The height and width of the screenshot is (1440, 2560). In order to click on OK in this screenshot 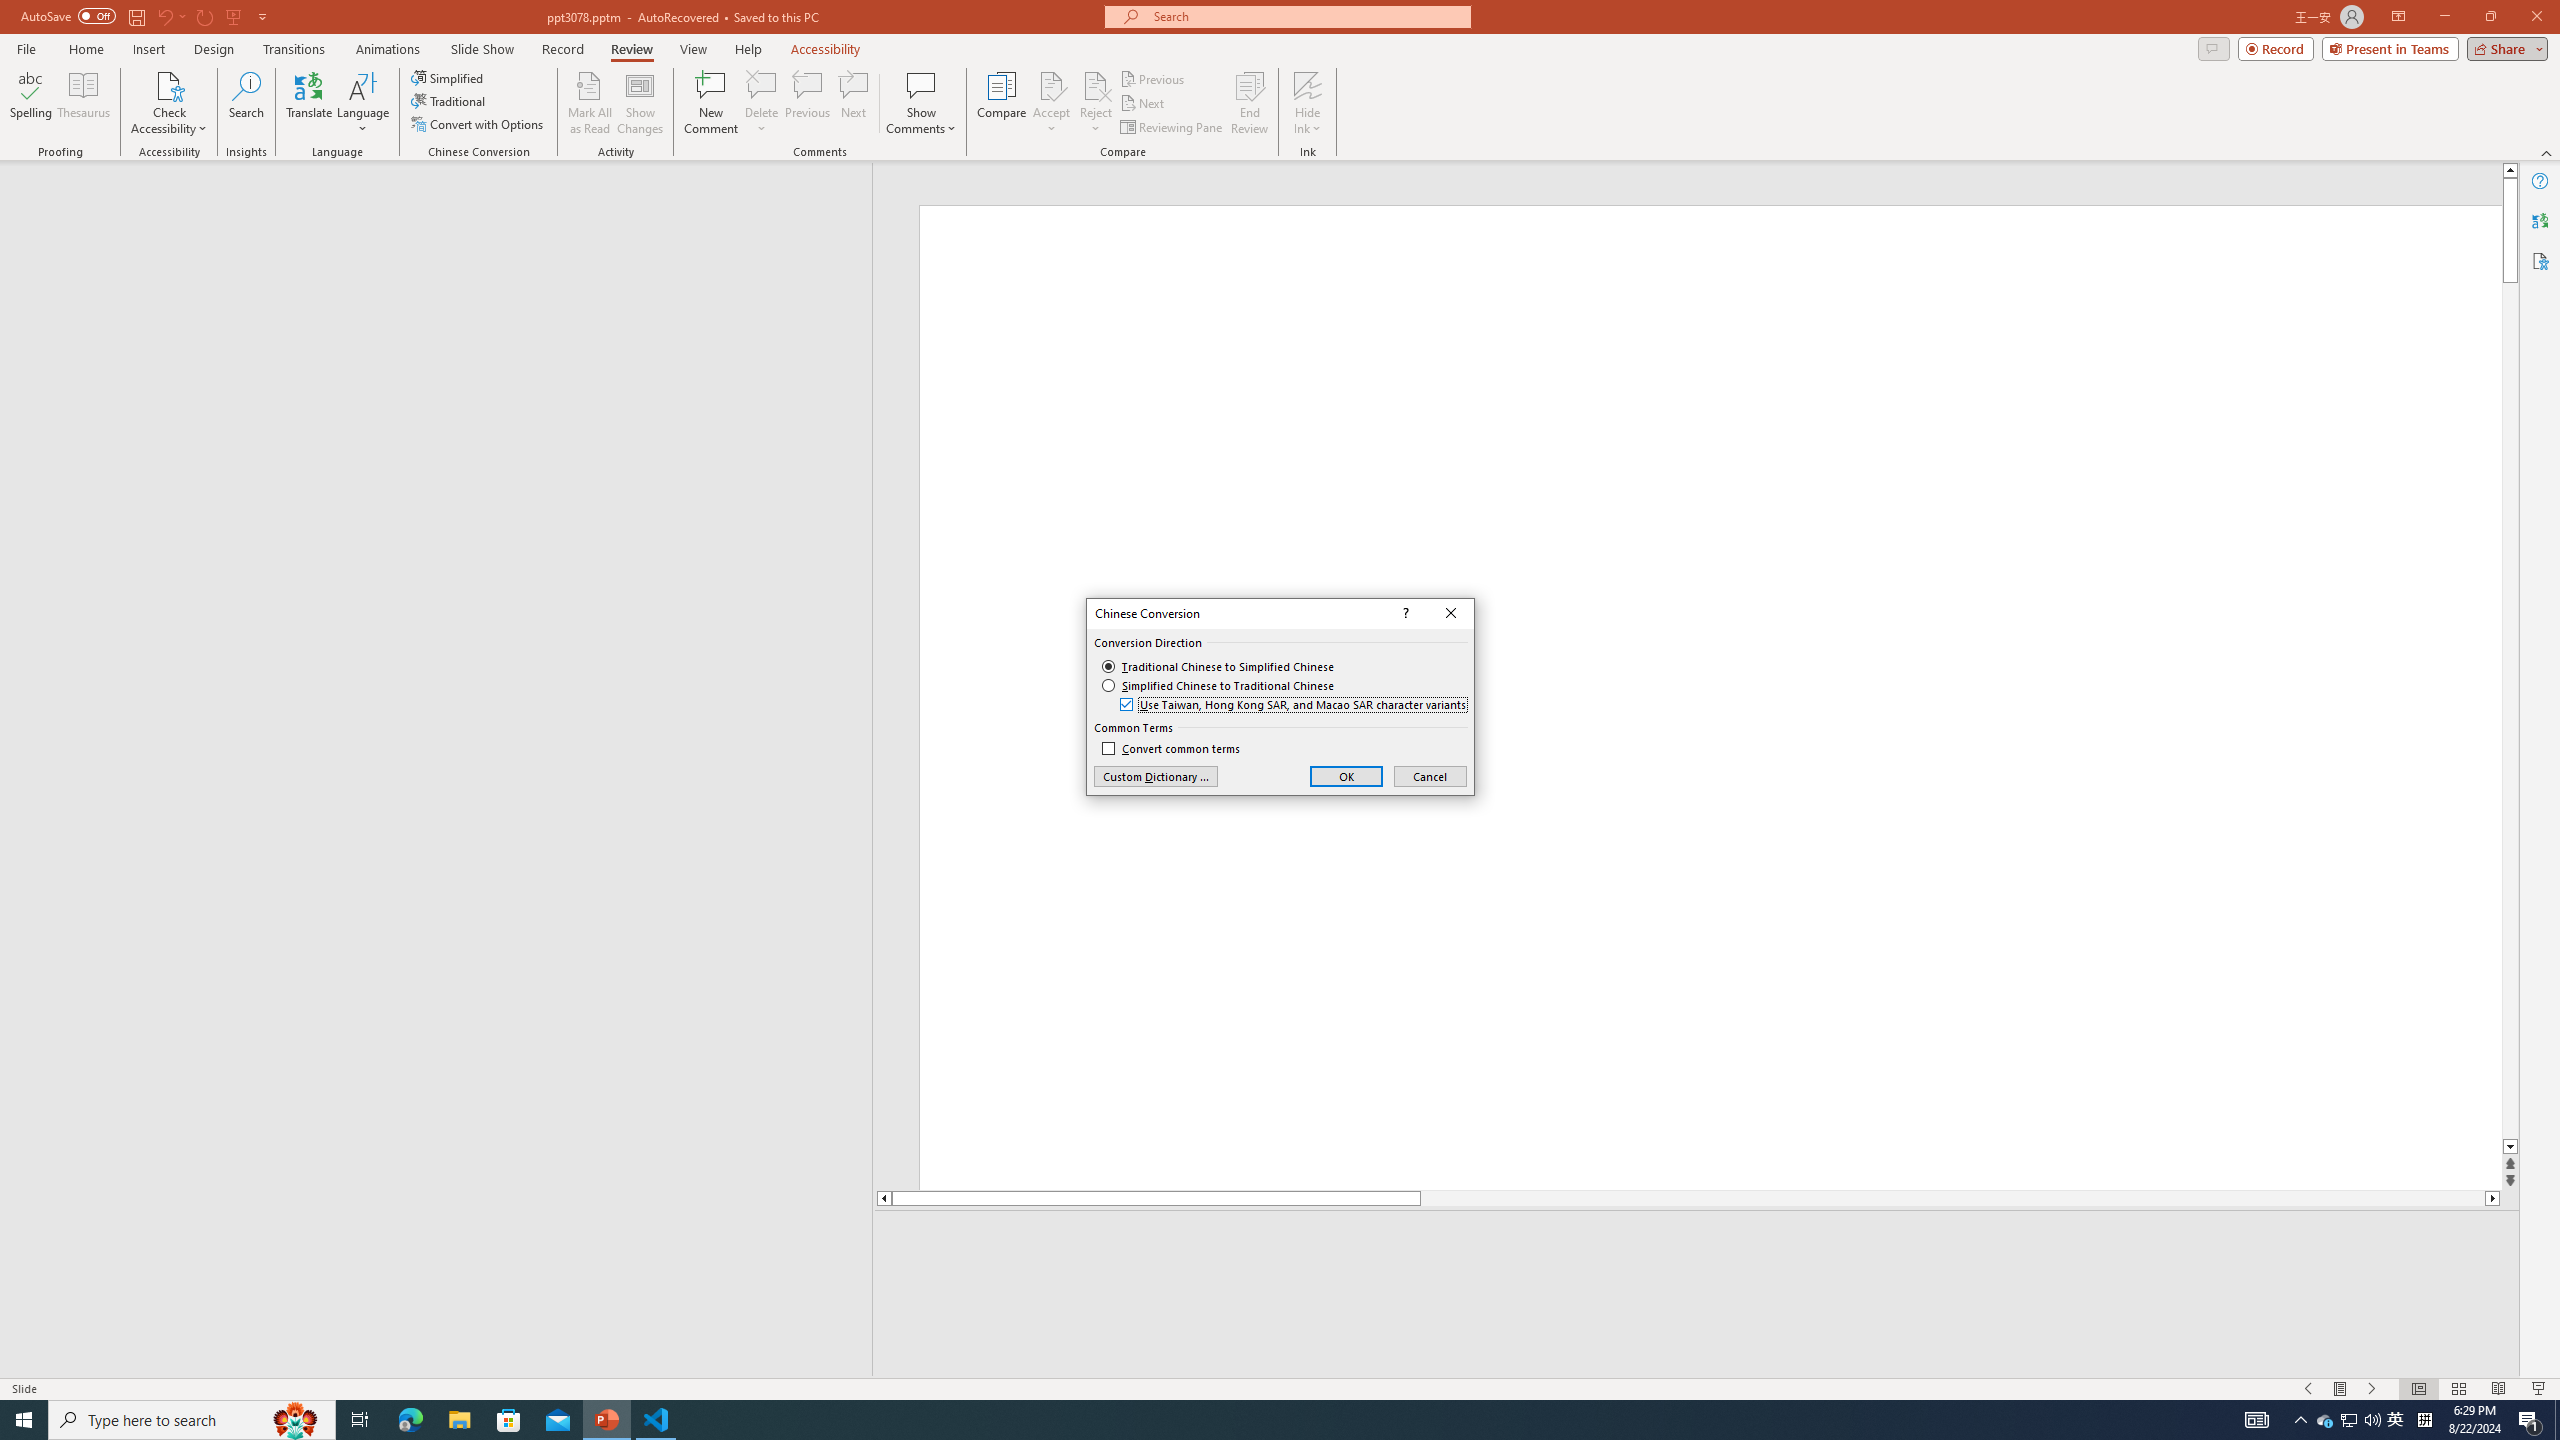, I will do `click(1346, 776)`.